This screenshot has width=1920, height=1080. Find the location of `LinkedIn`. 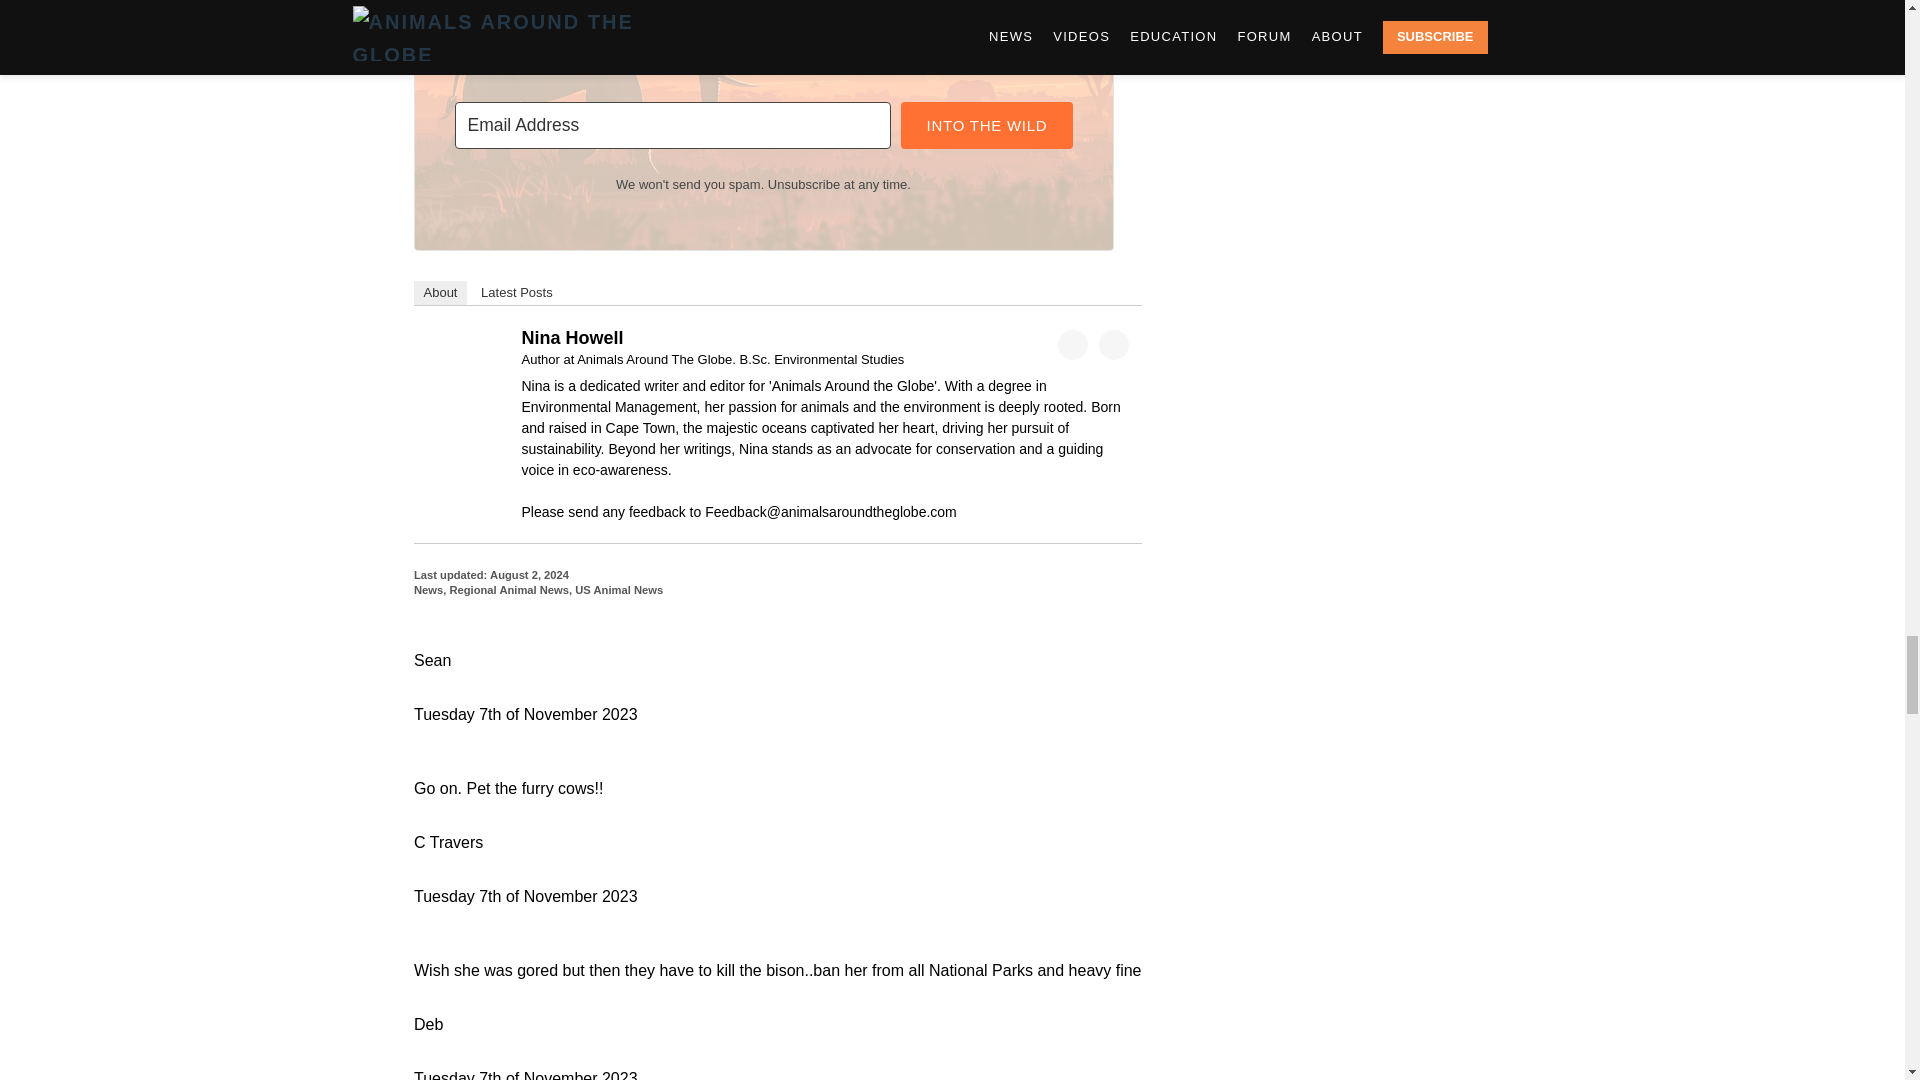

LinkedIn is located at coordinates (1072, 344).